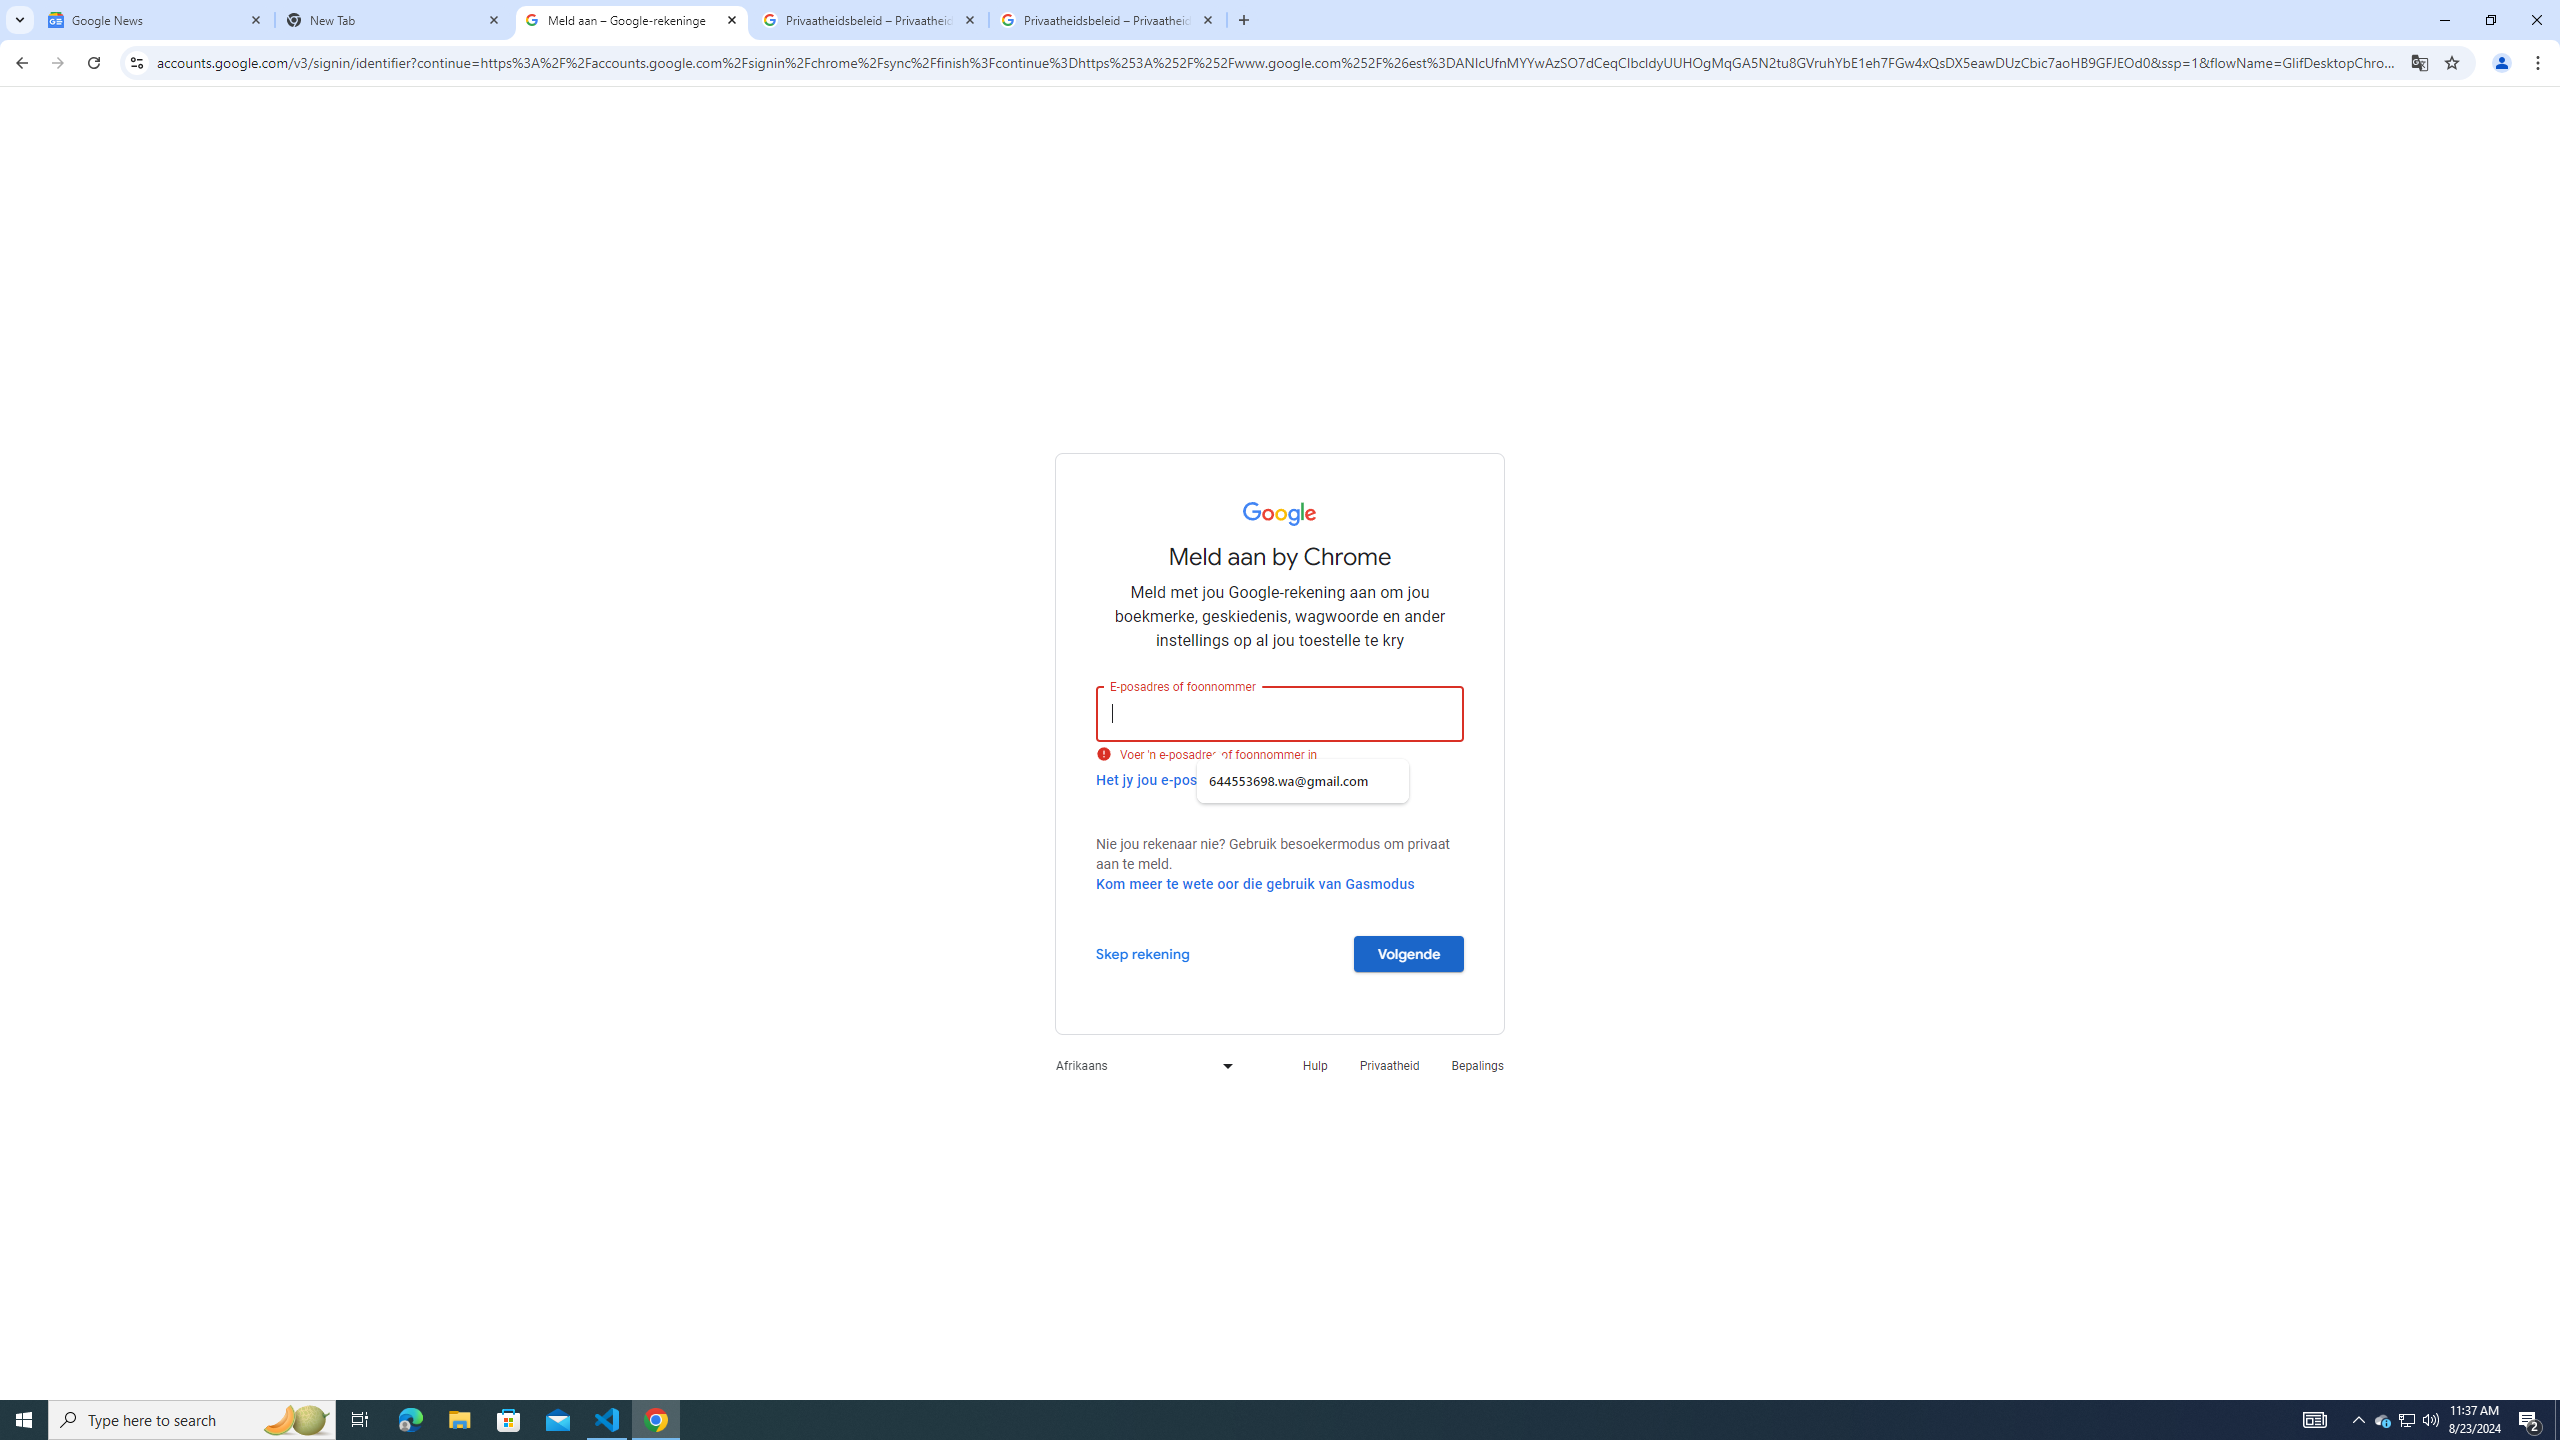  I want to click on Afrikaans, so click(1139, 1066).